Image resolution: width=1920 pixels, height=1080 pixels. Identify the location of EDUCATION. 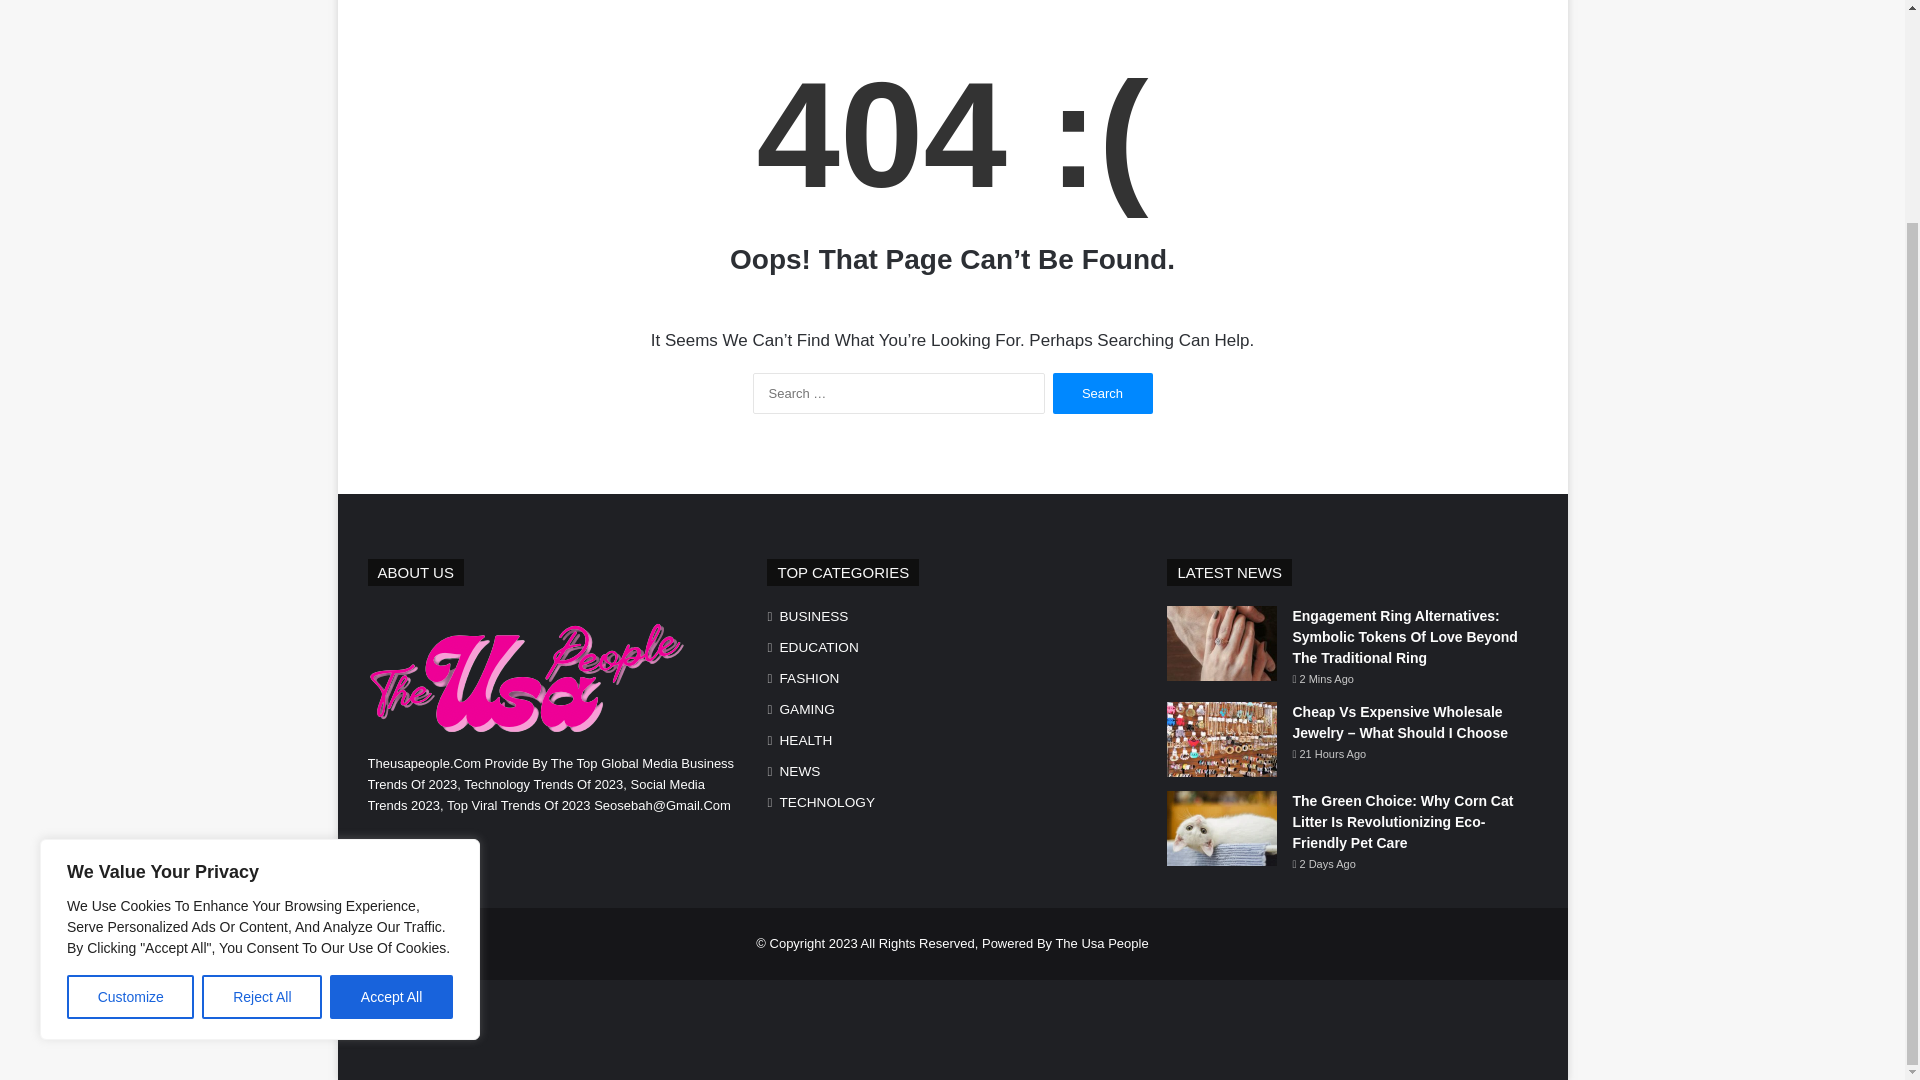
(818, 647).